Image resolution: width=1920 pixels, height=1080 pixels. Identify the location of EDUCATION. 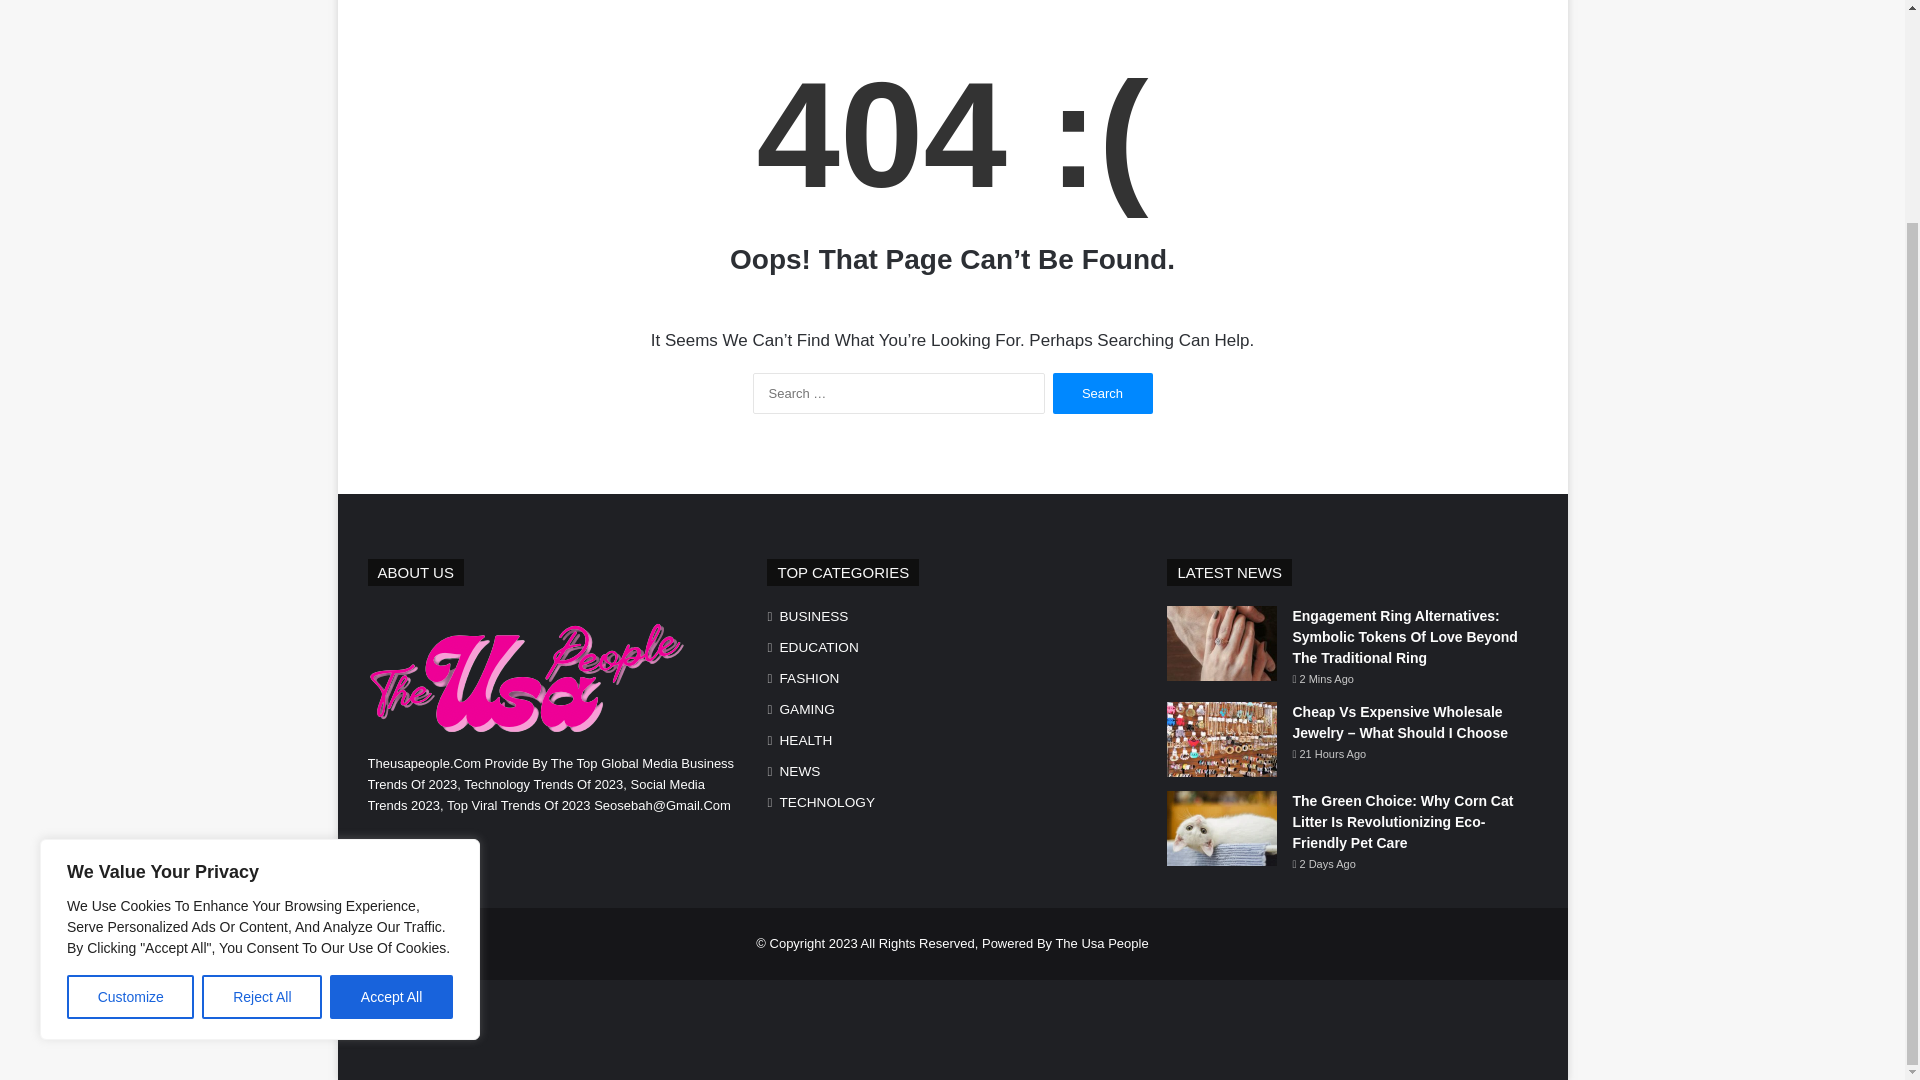
(818, 647).